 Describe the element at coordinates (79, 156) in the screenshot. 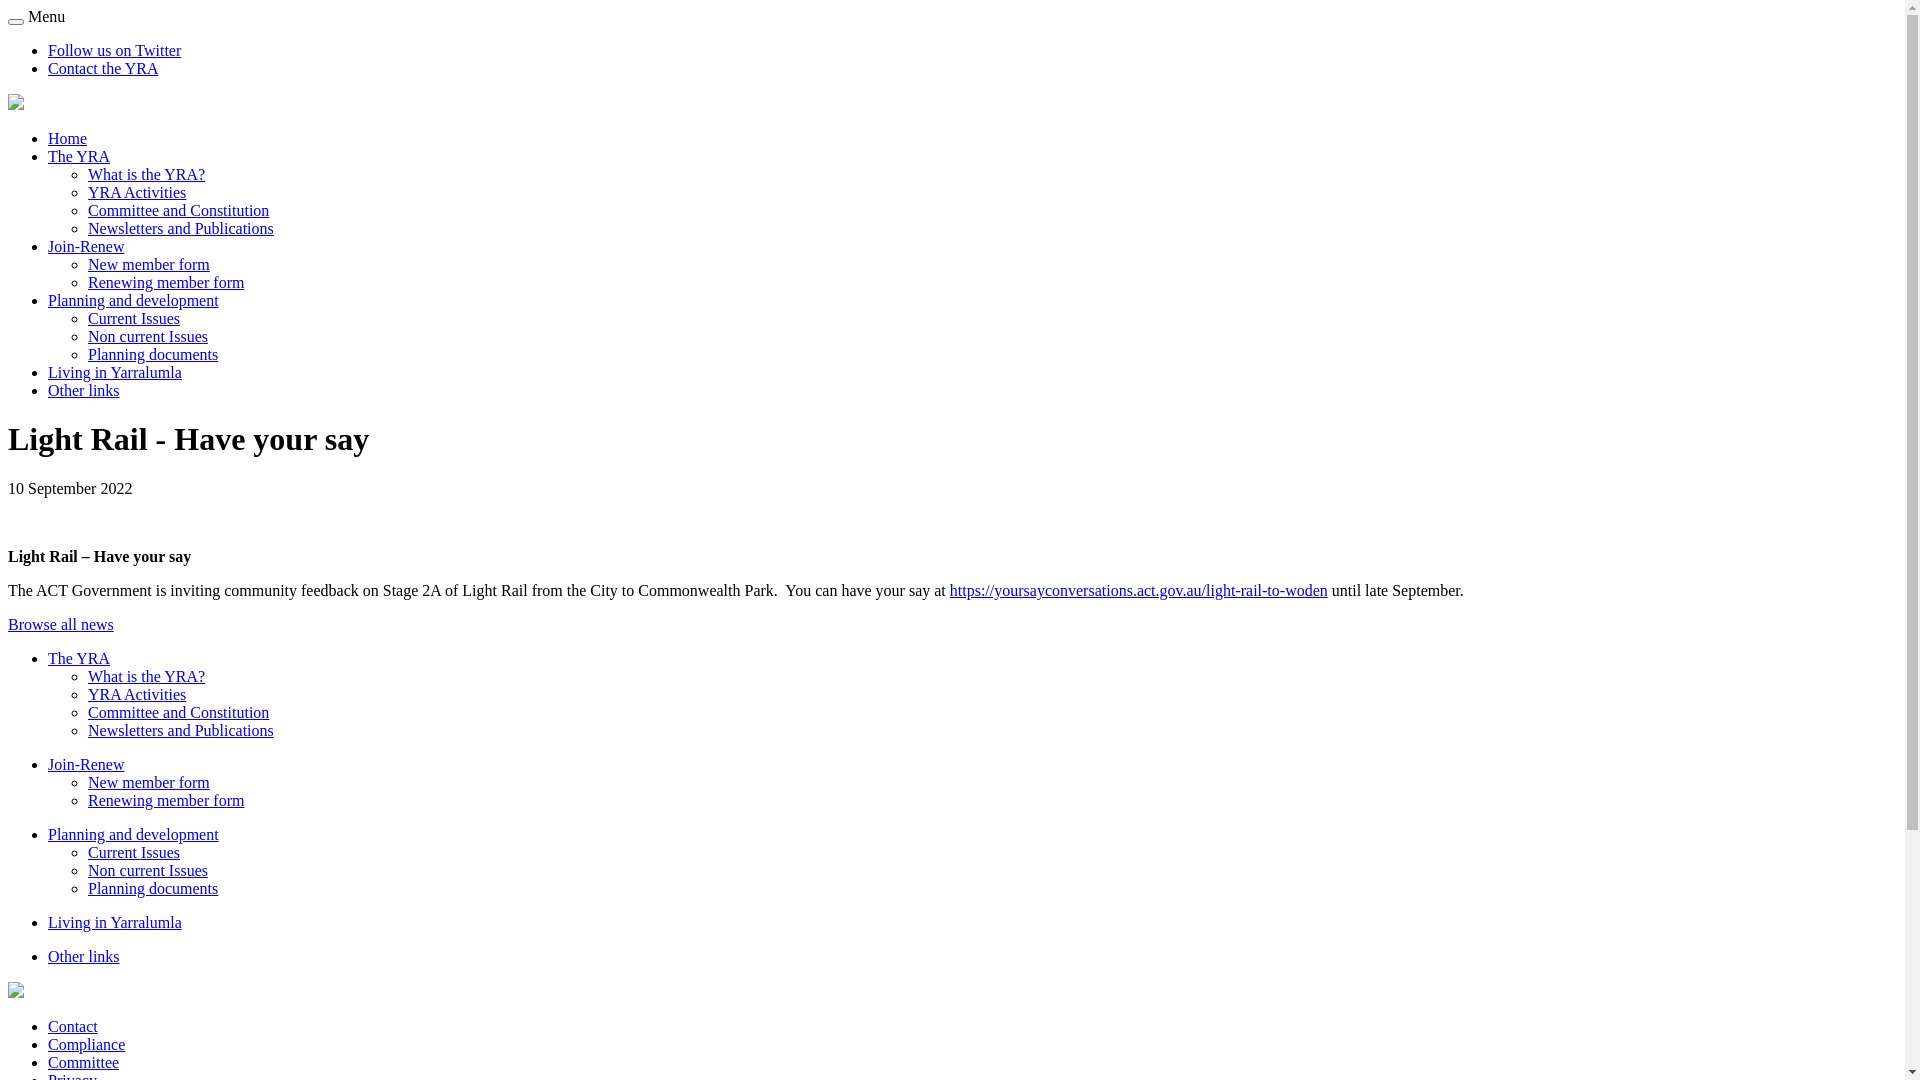

I see `The YRA` at that location.